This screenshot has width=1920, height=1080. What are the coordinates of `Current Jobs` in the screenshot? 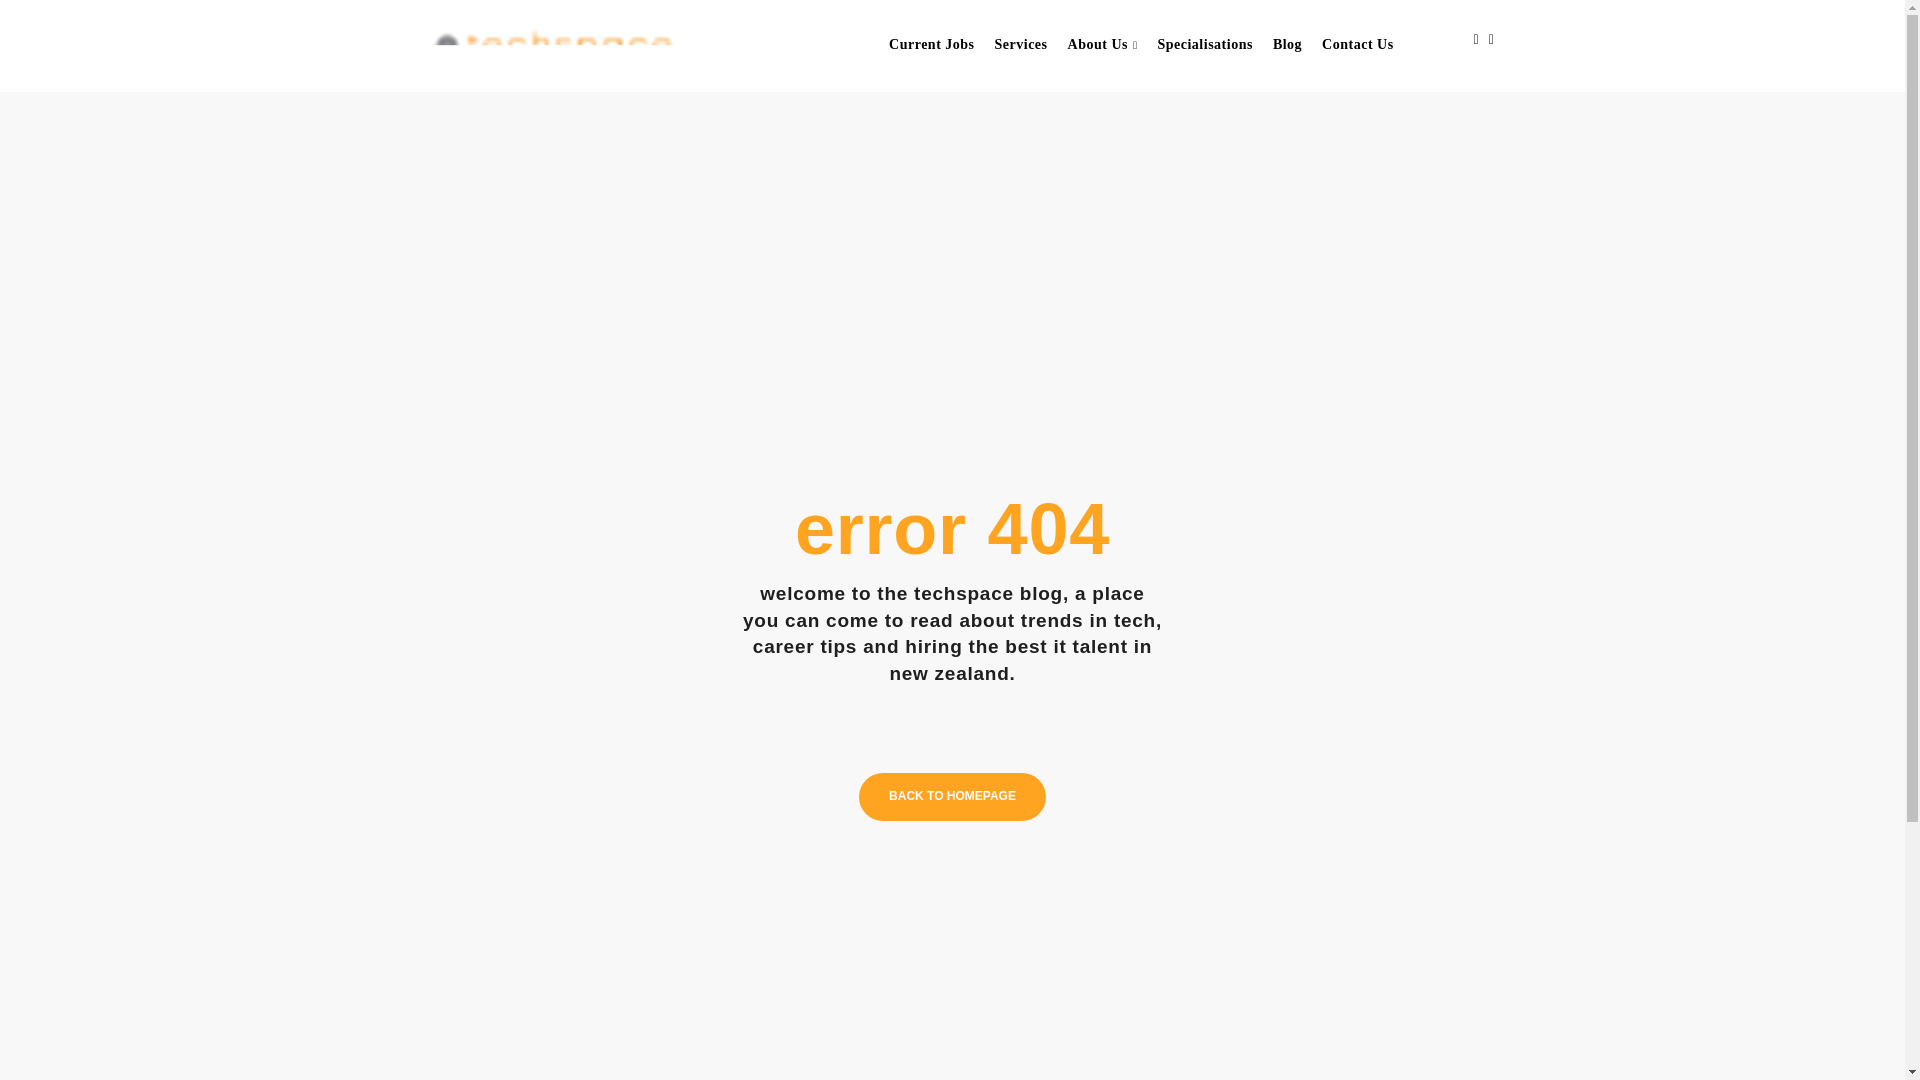 It's located at (931, 45).